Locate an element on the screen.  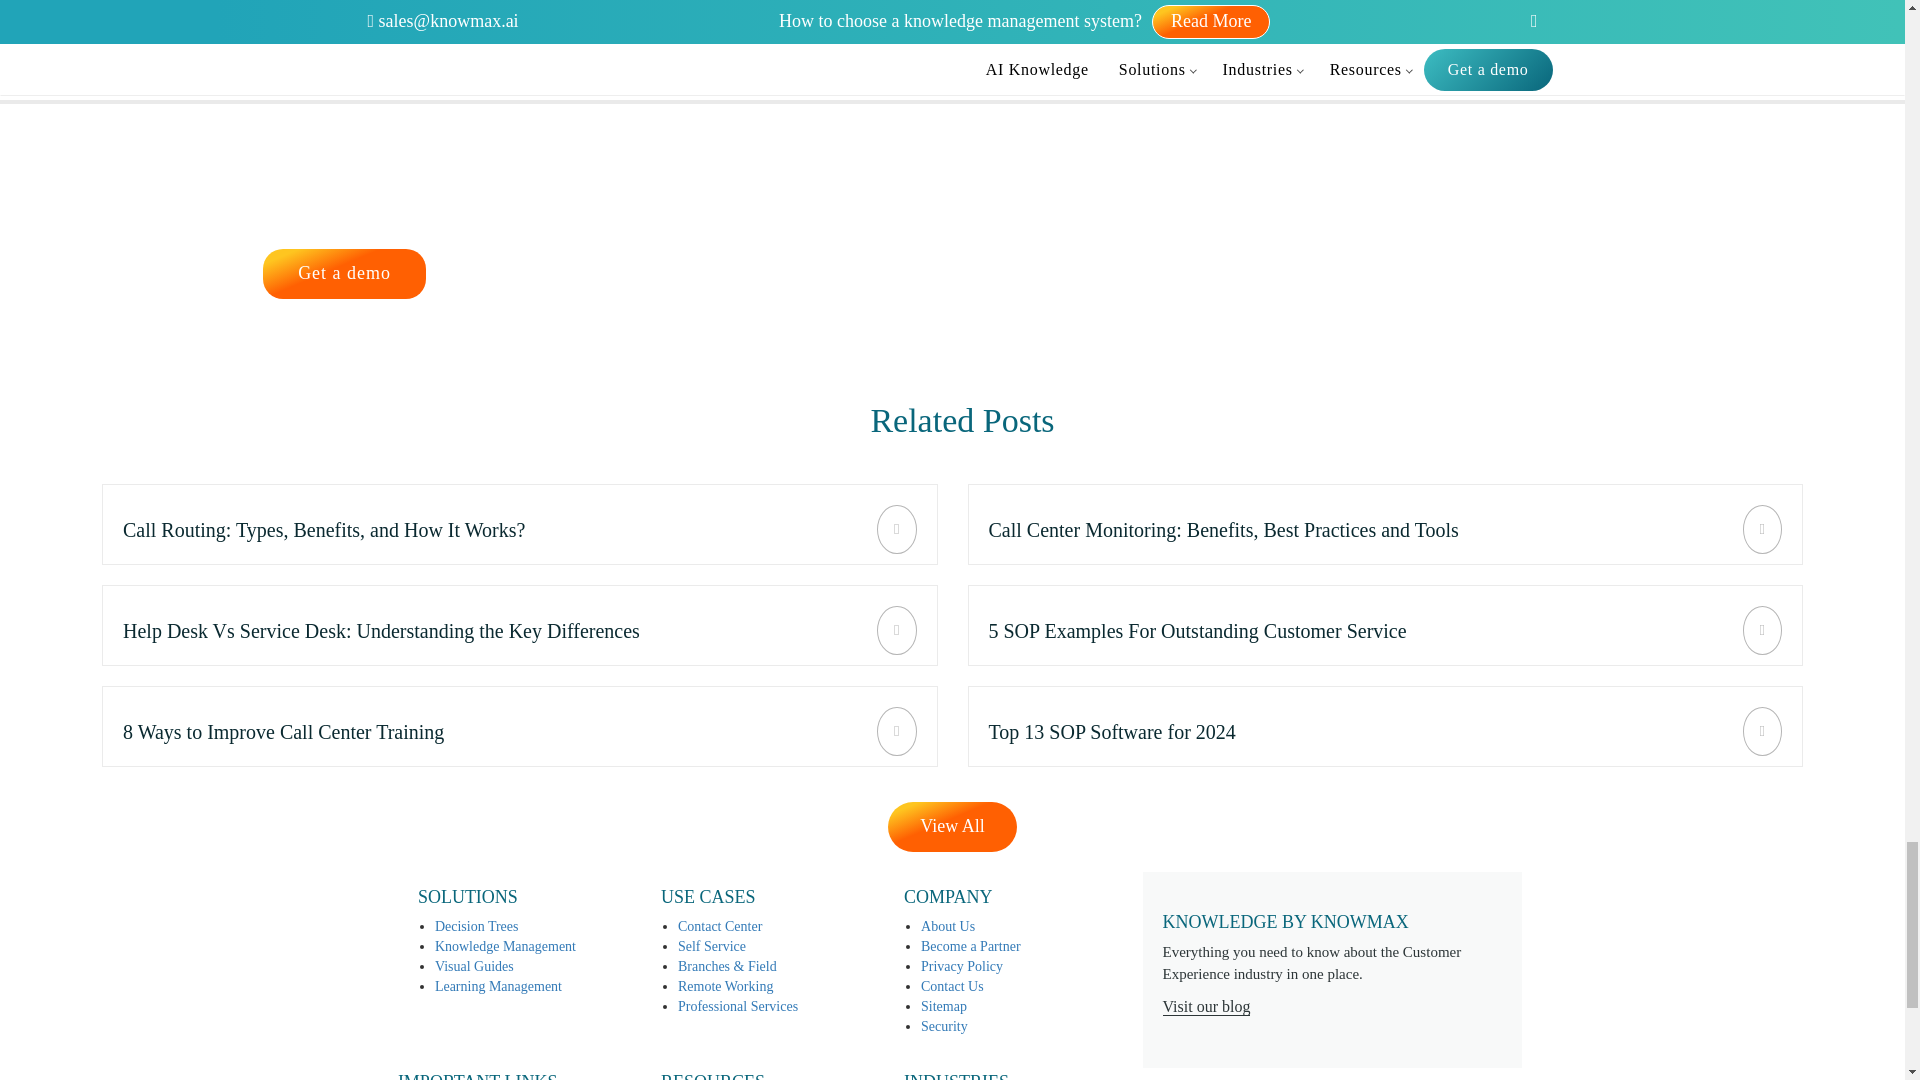
Create interactive customer service scripts with Knowmax is located at coordinates (520, 524).